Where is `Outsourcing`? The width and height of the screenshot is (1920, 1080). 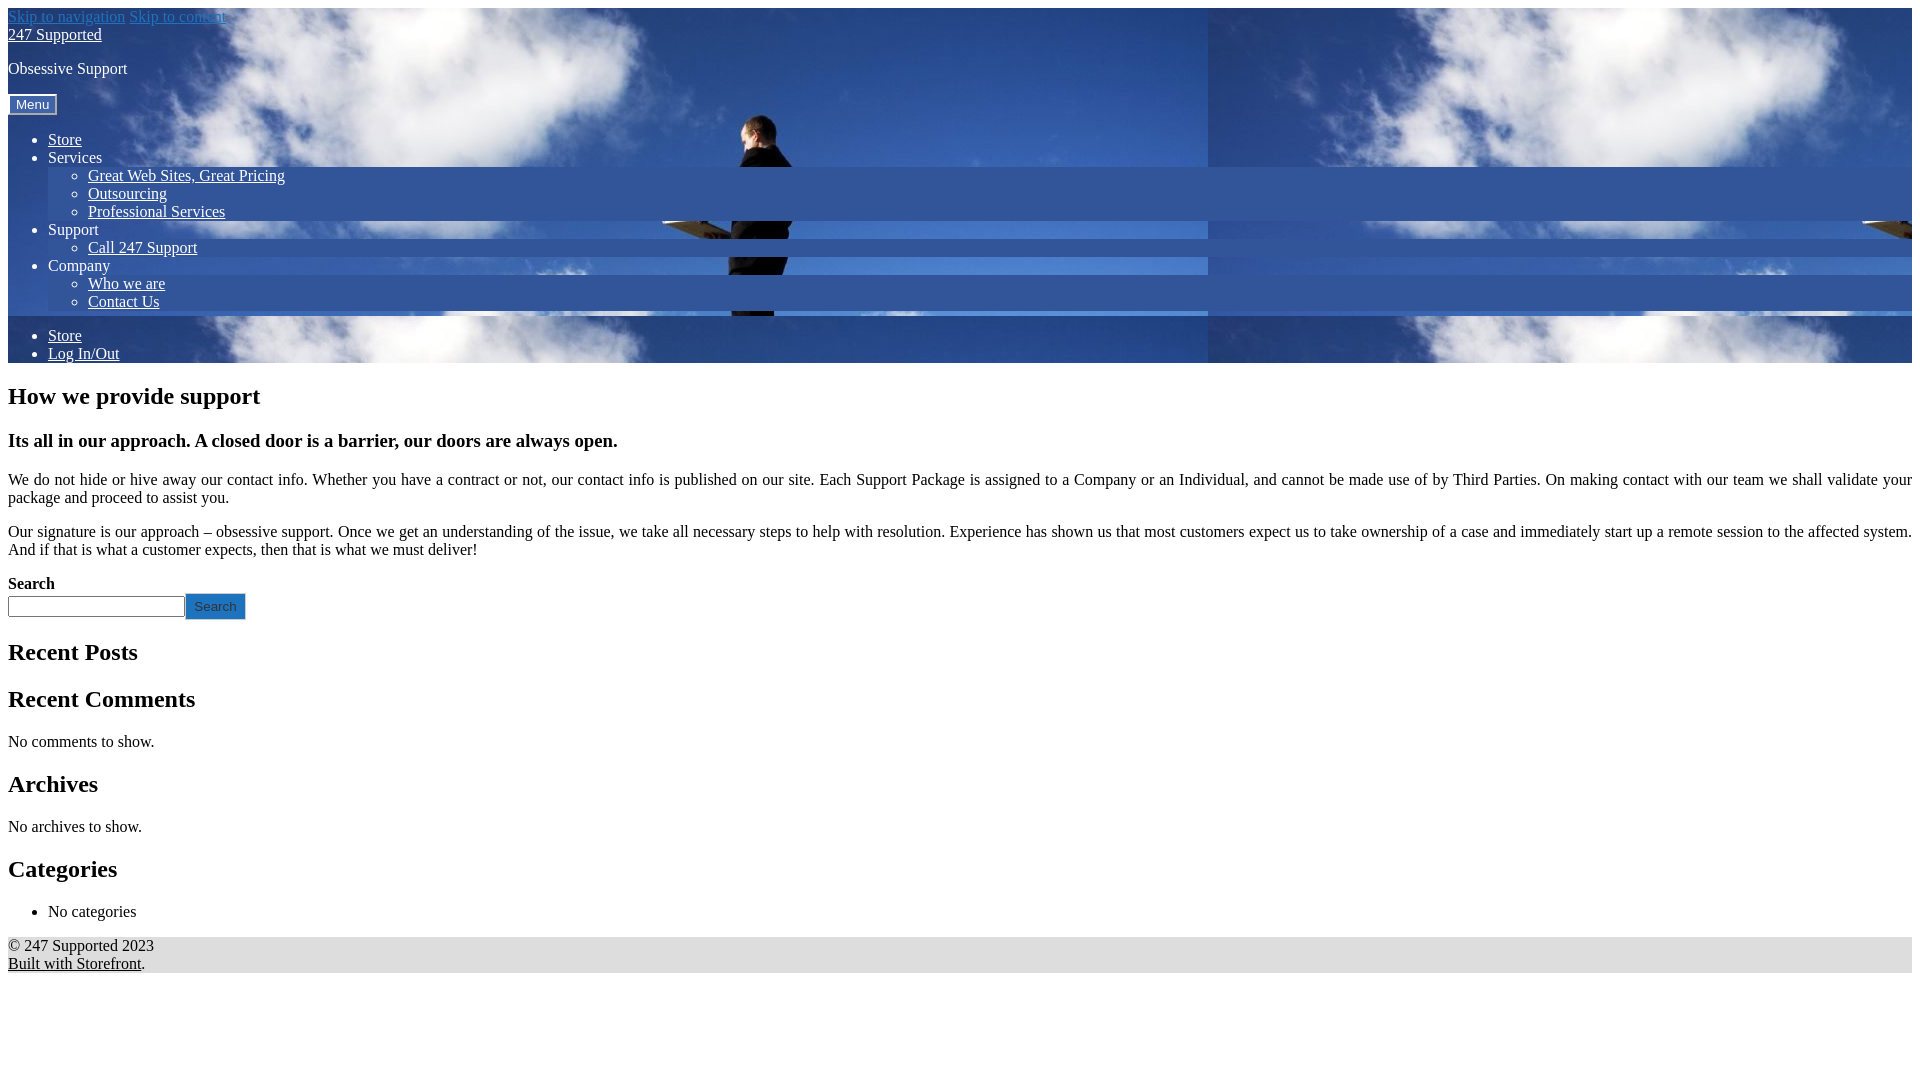
Outsourcing is located at coordinates (128, 194).